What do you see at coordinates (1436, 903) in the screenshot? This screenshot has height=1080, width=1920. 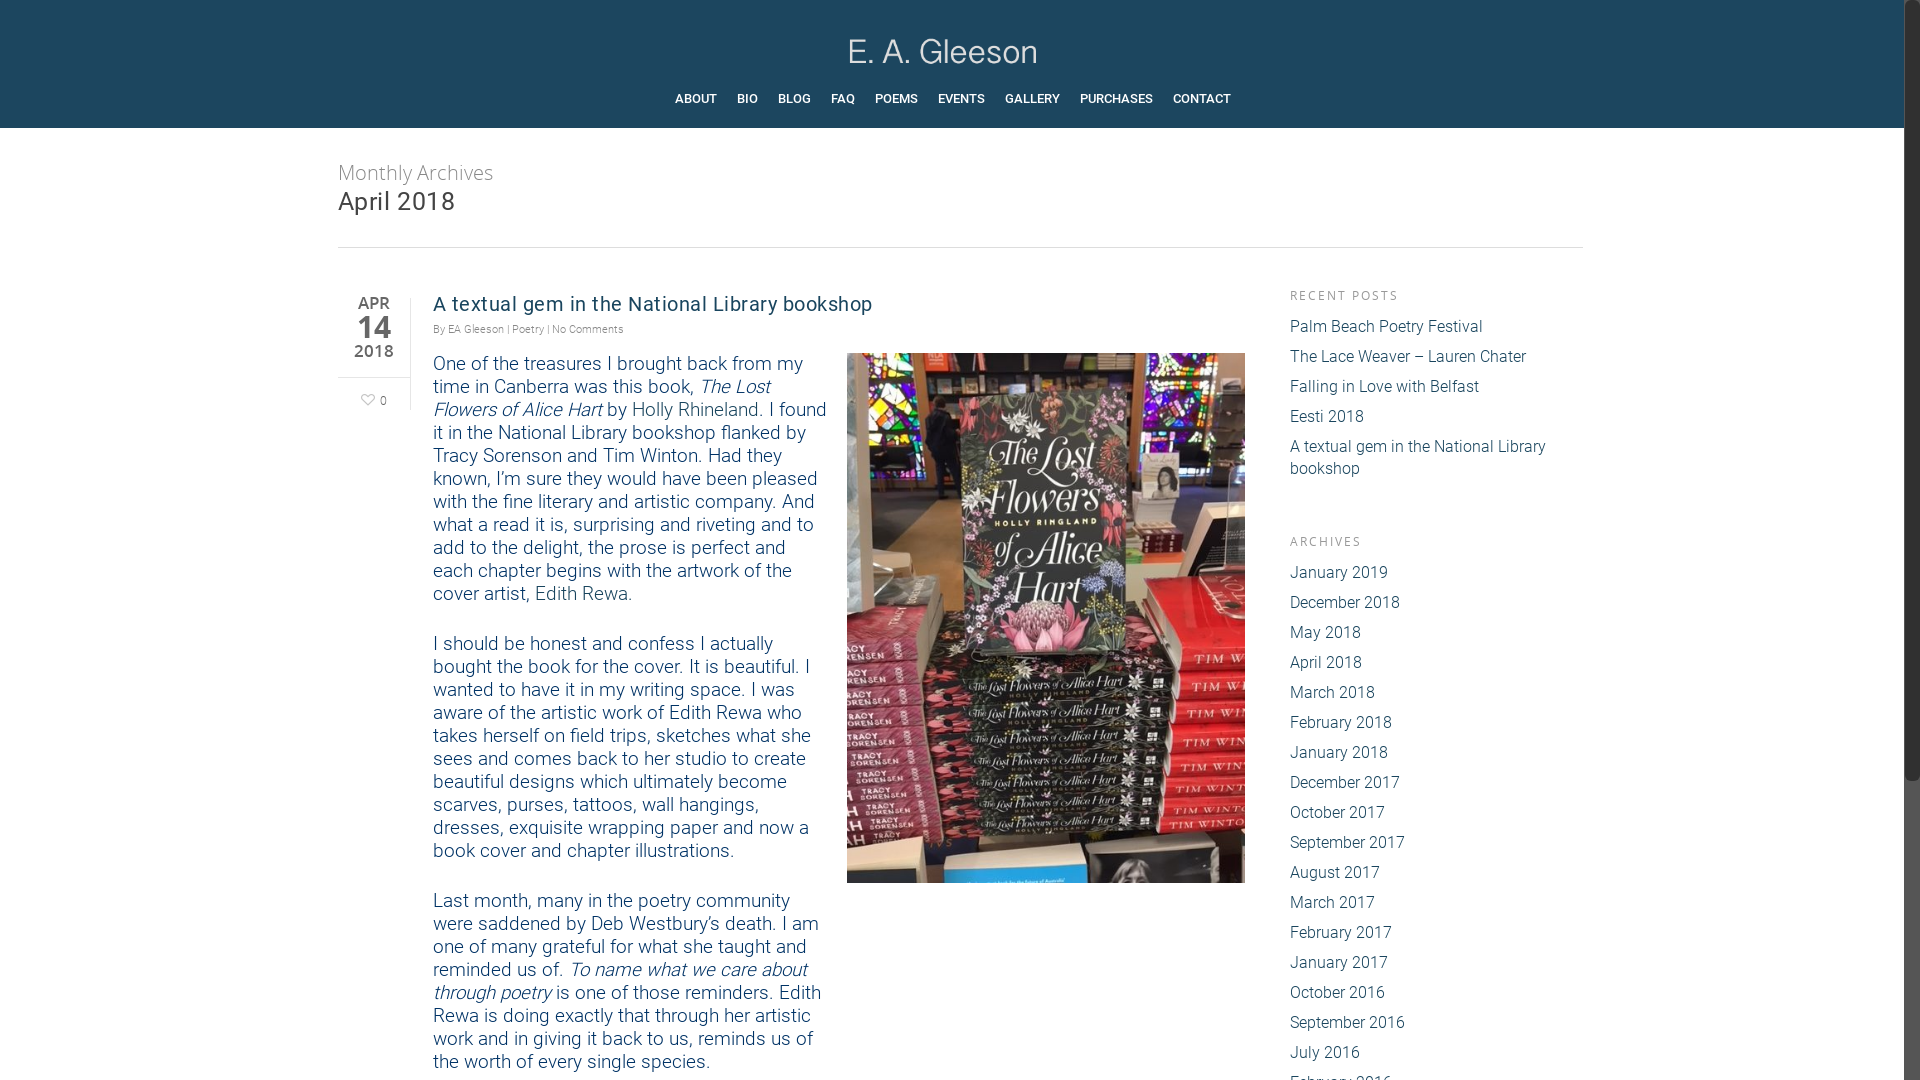 I see `March 2017` at bounding box center [1436, 903].